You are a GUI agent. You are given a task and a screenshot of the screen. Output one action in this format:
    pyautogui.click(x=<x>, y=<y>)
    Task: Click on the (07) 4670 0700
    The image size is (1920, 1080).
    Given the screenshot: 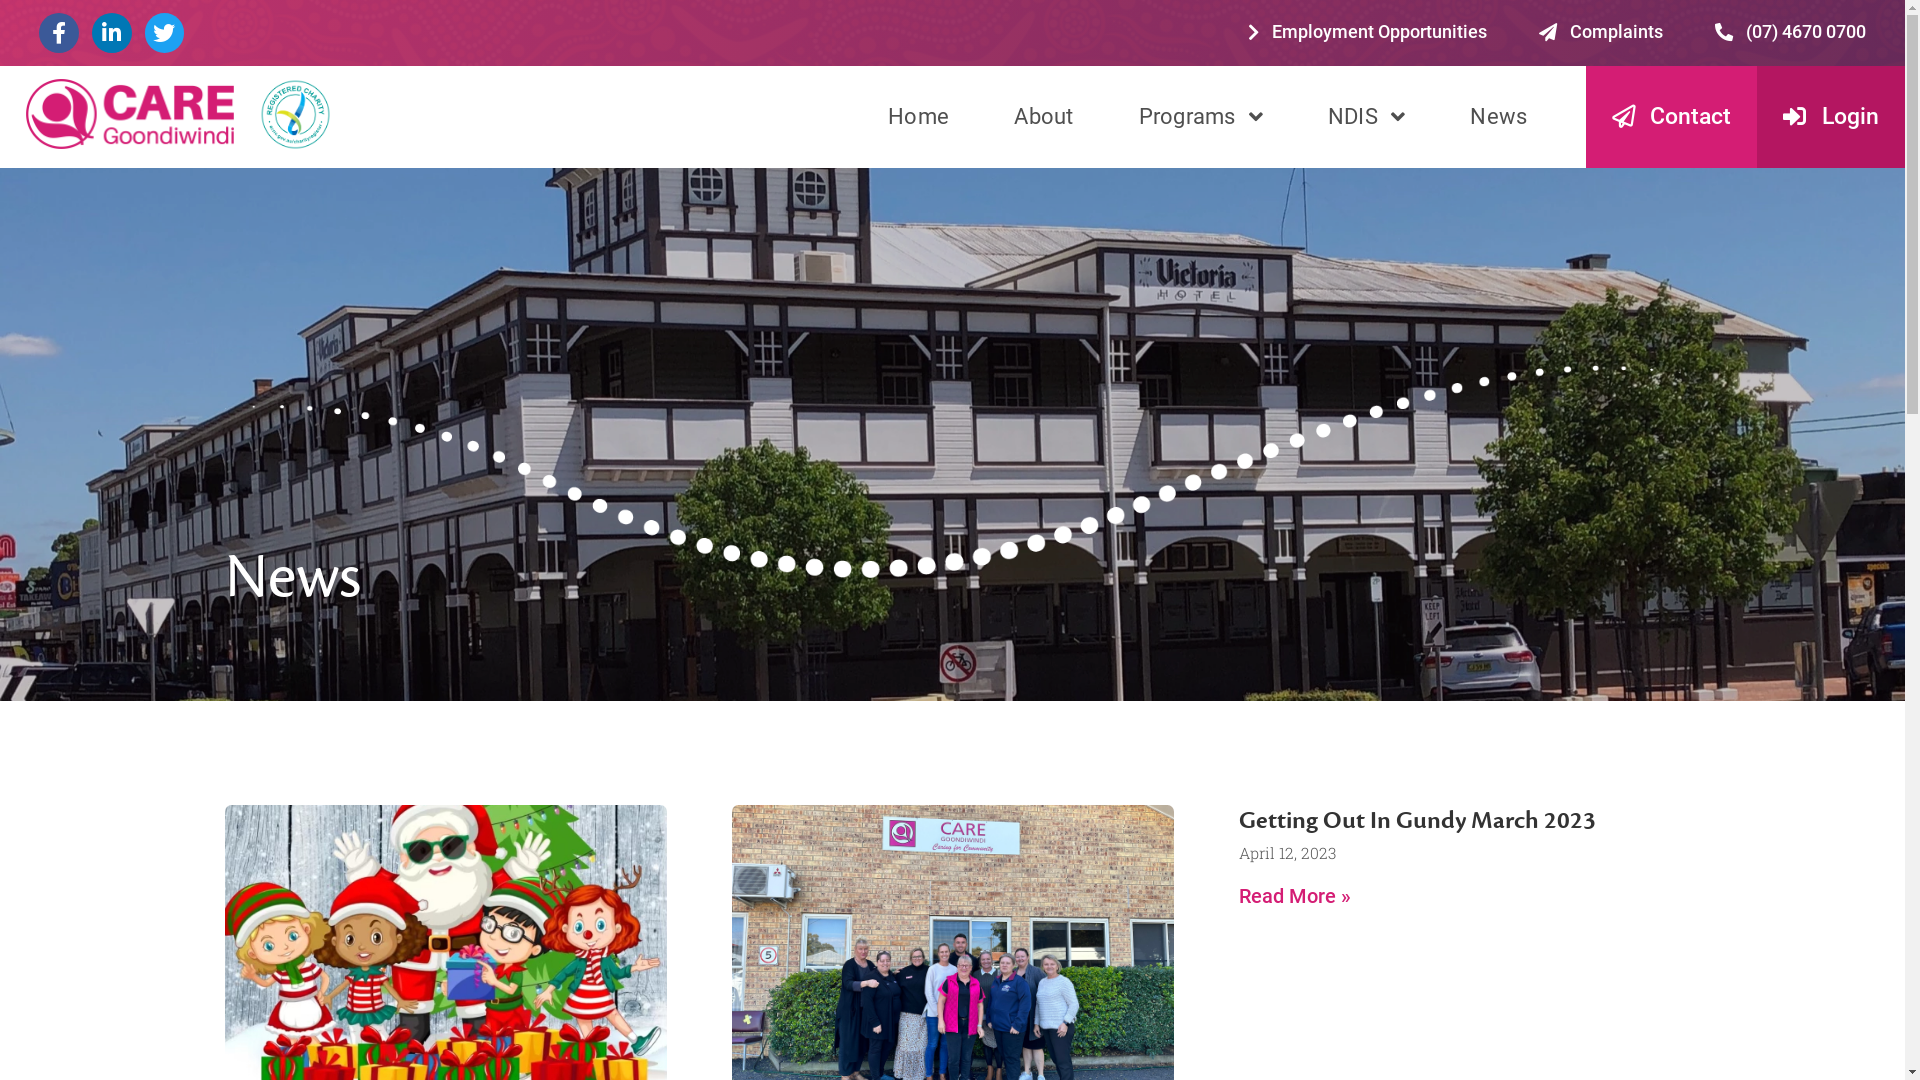 What is the action you would take?
    pyautogui.click(x=1377, y=26)
    